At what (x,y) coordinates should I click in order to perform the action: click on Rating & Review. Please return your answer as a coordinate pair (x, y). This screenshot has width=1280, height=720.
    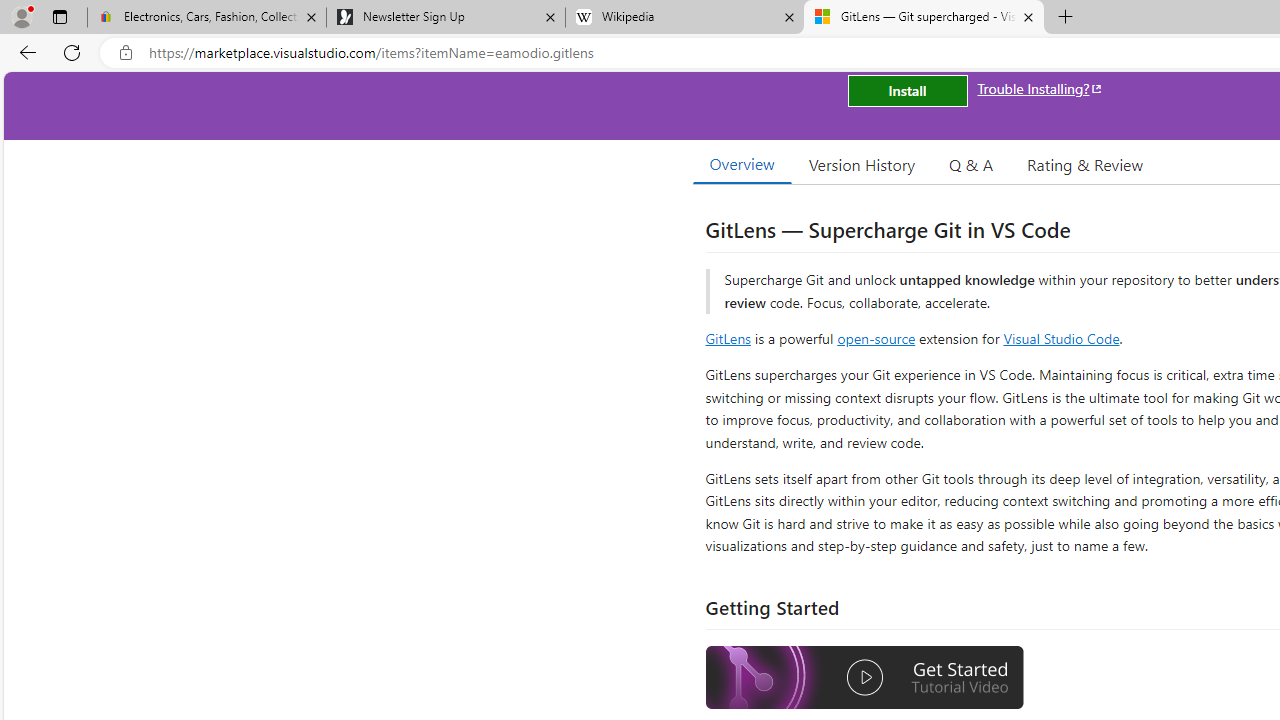
    Looking at the image, I should click on (1084, 164).